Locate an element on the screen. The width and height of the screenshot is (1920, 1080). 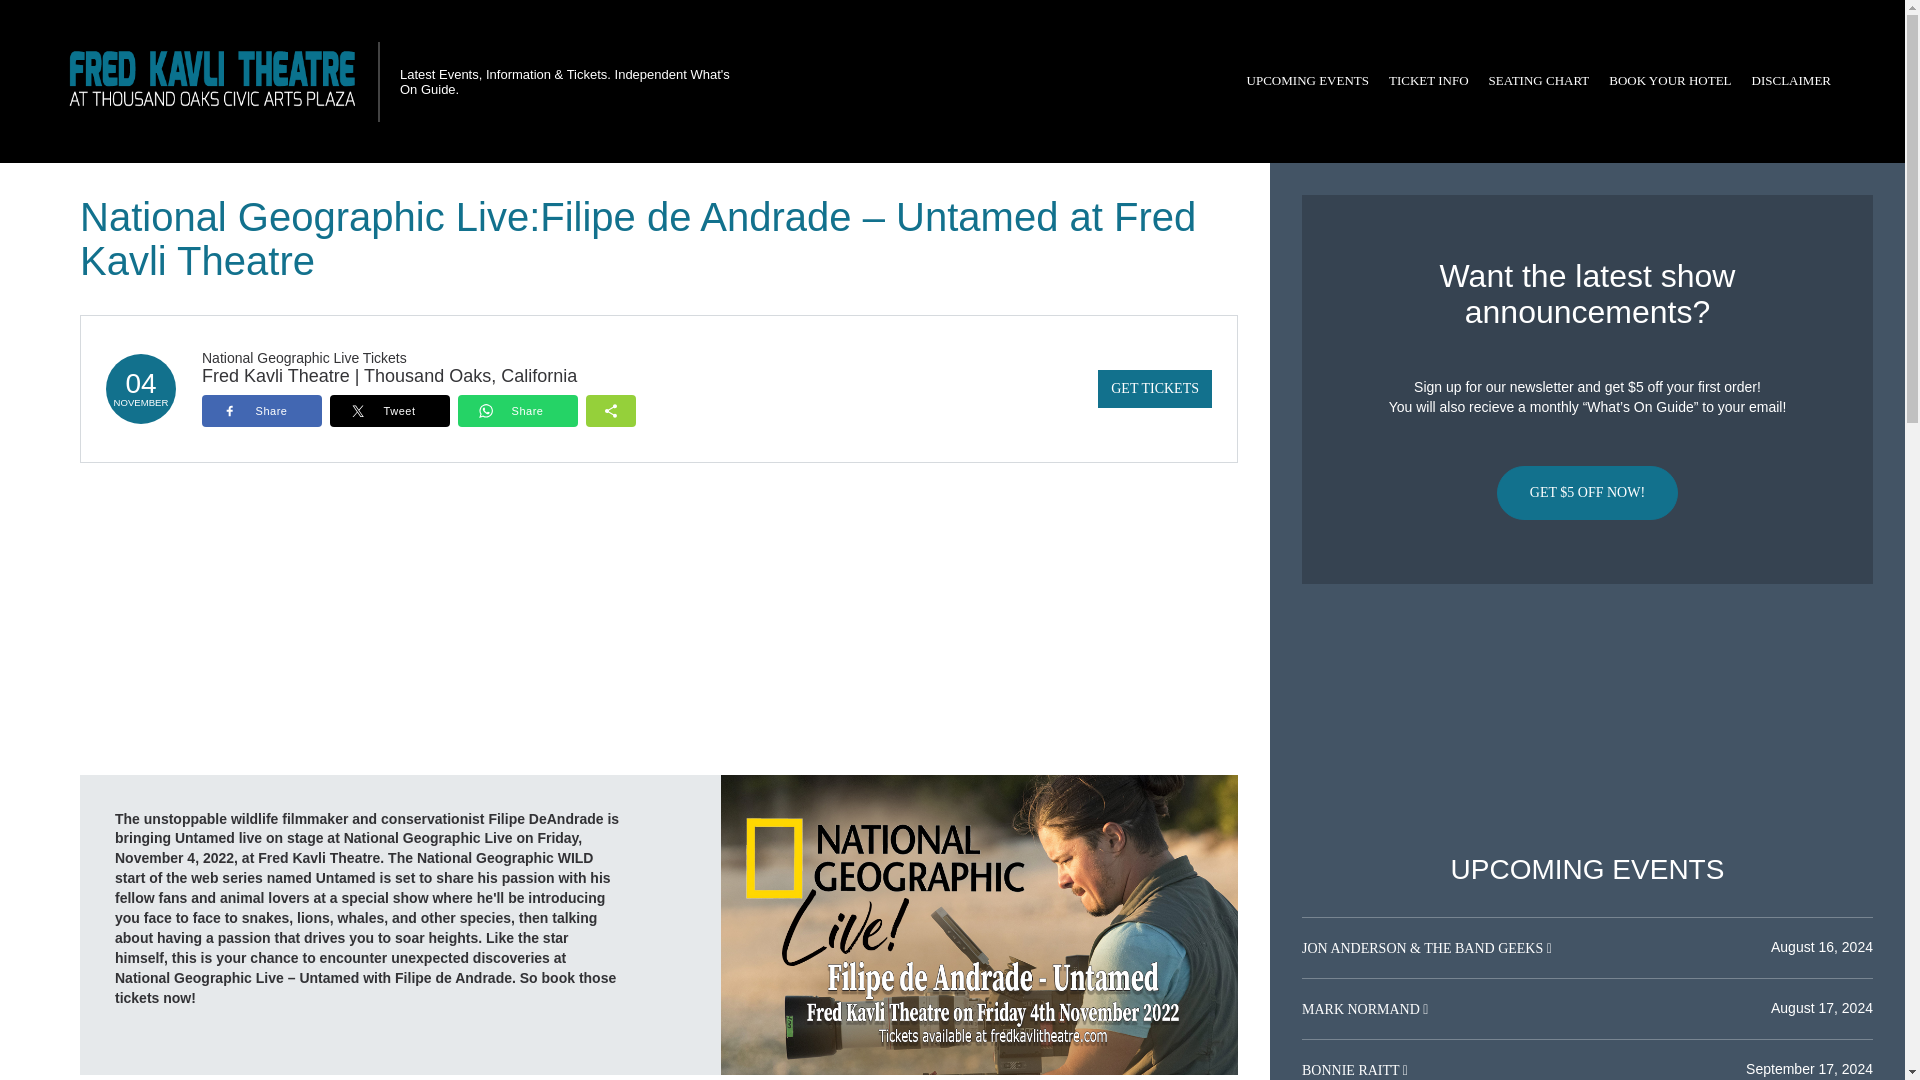
National Geographic Live Tickets is located at coordinates (304, 358).